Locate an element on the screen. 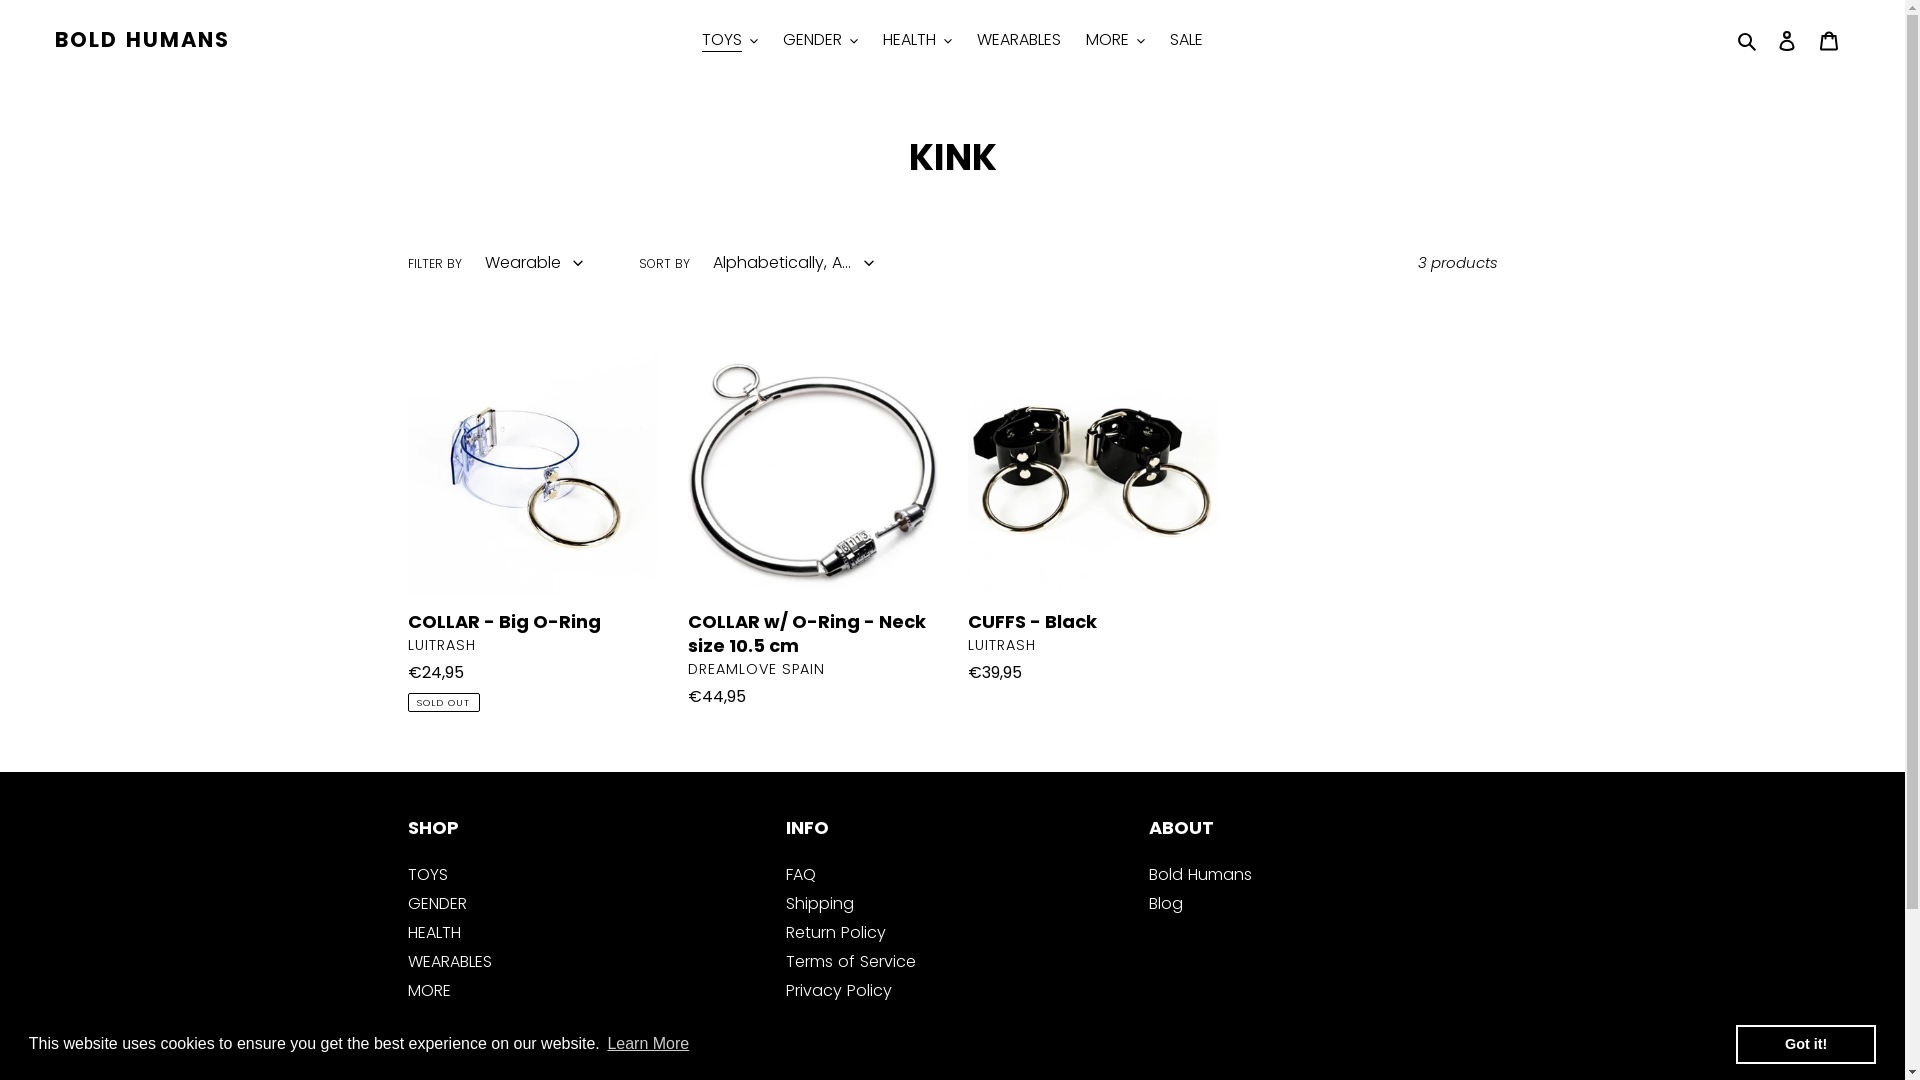  WEARABLES is located at coordinates (450, 962).